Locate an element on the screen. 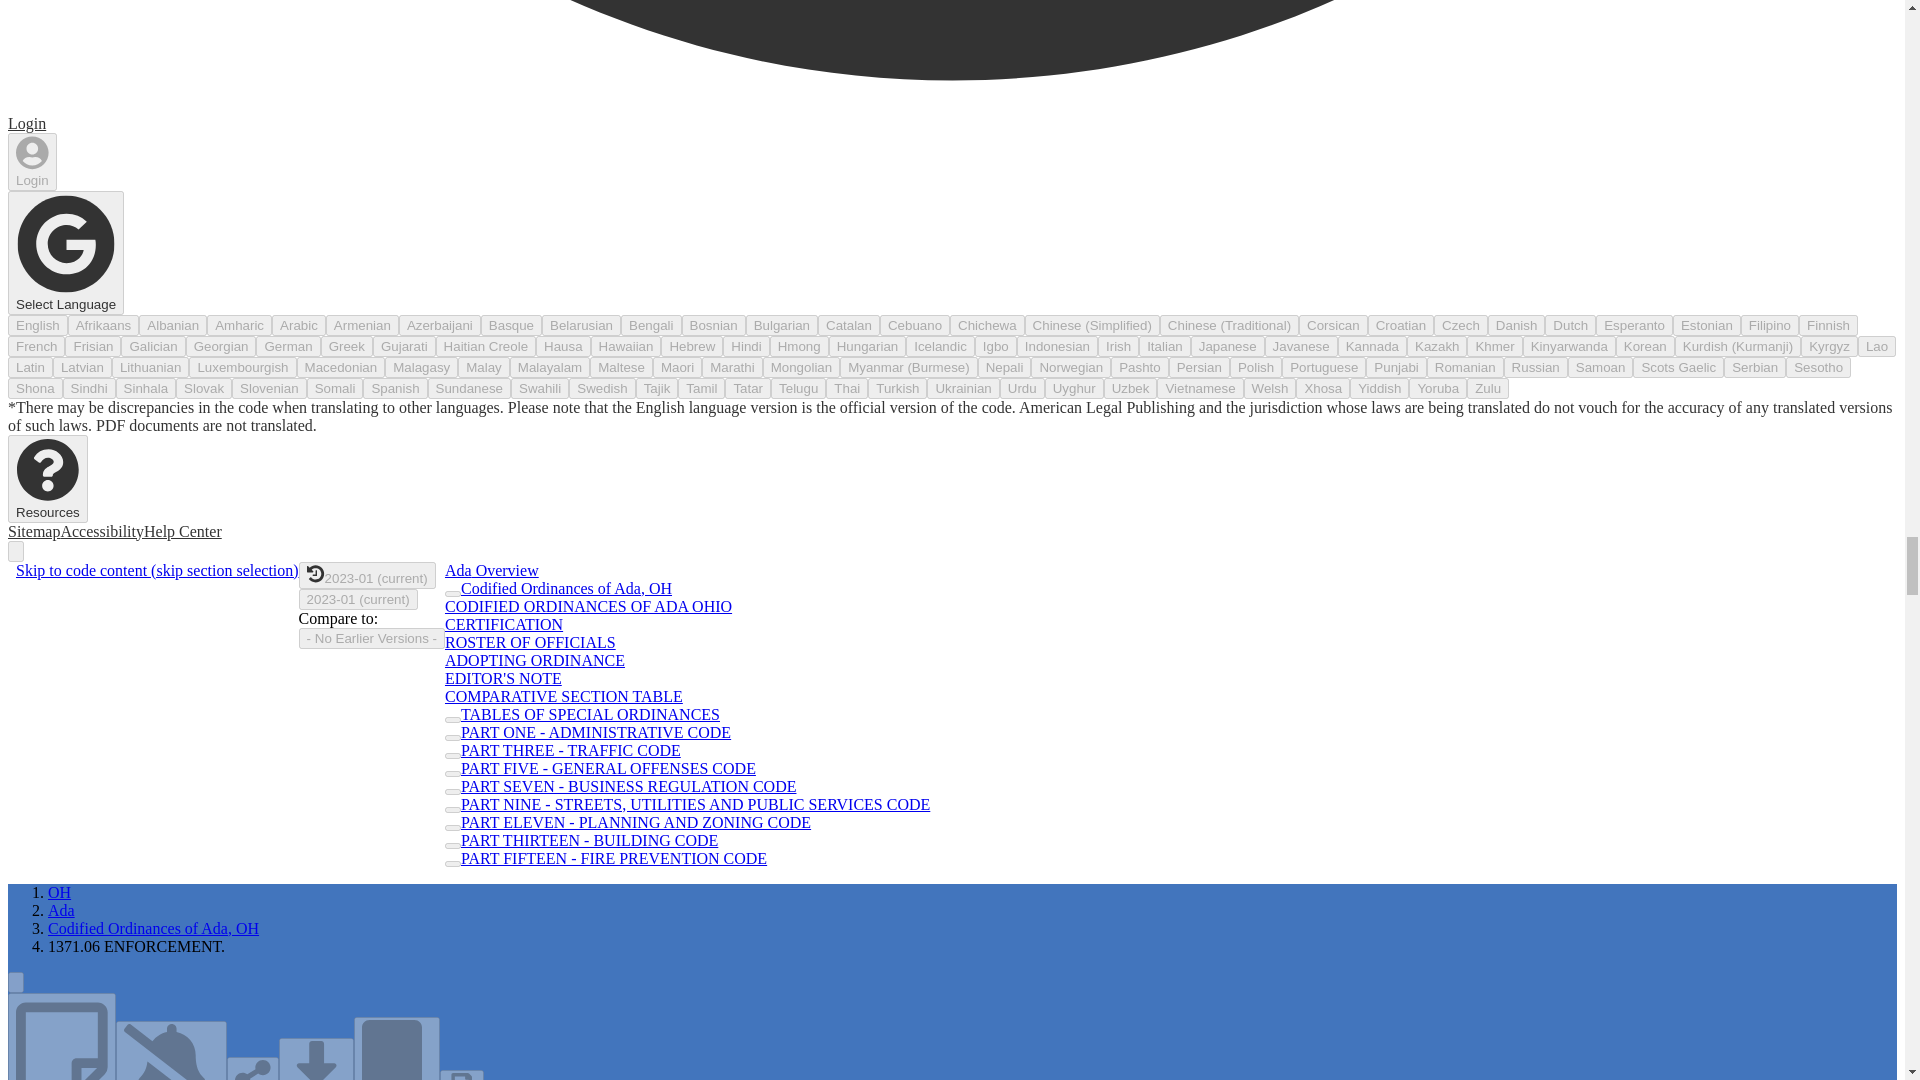  Bulgarian is located at coordinates (782, 325).